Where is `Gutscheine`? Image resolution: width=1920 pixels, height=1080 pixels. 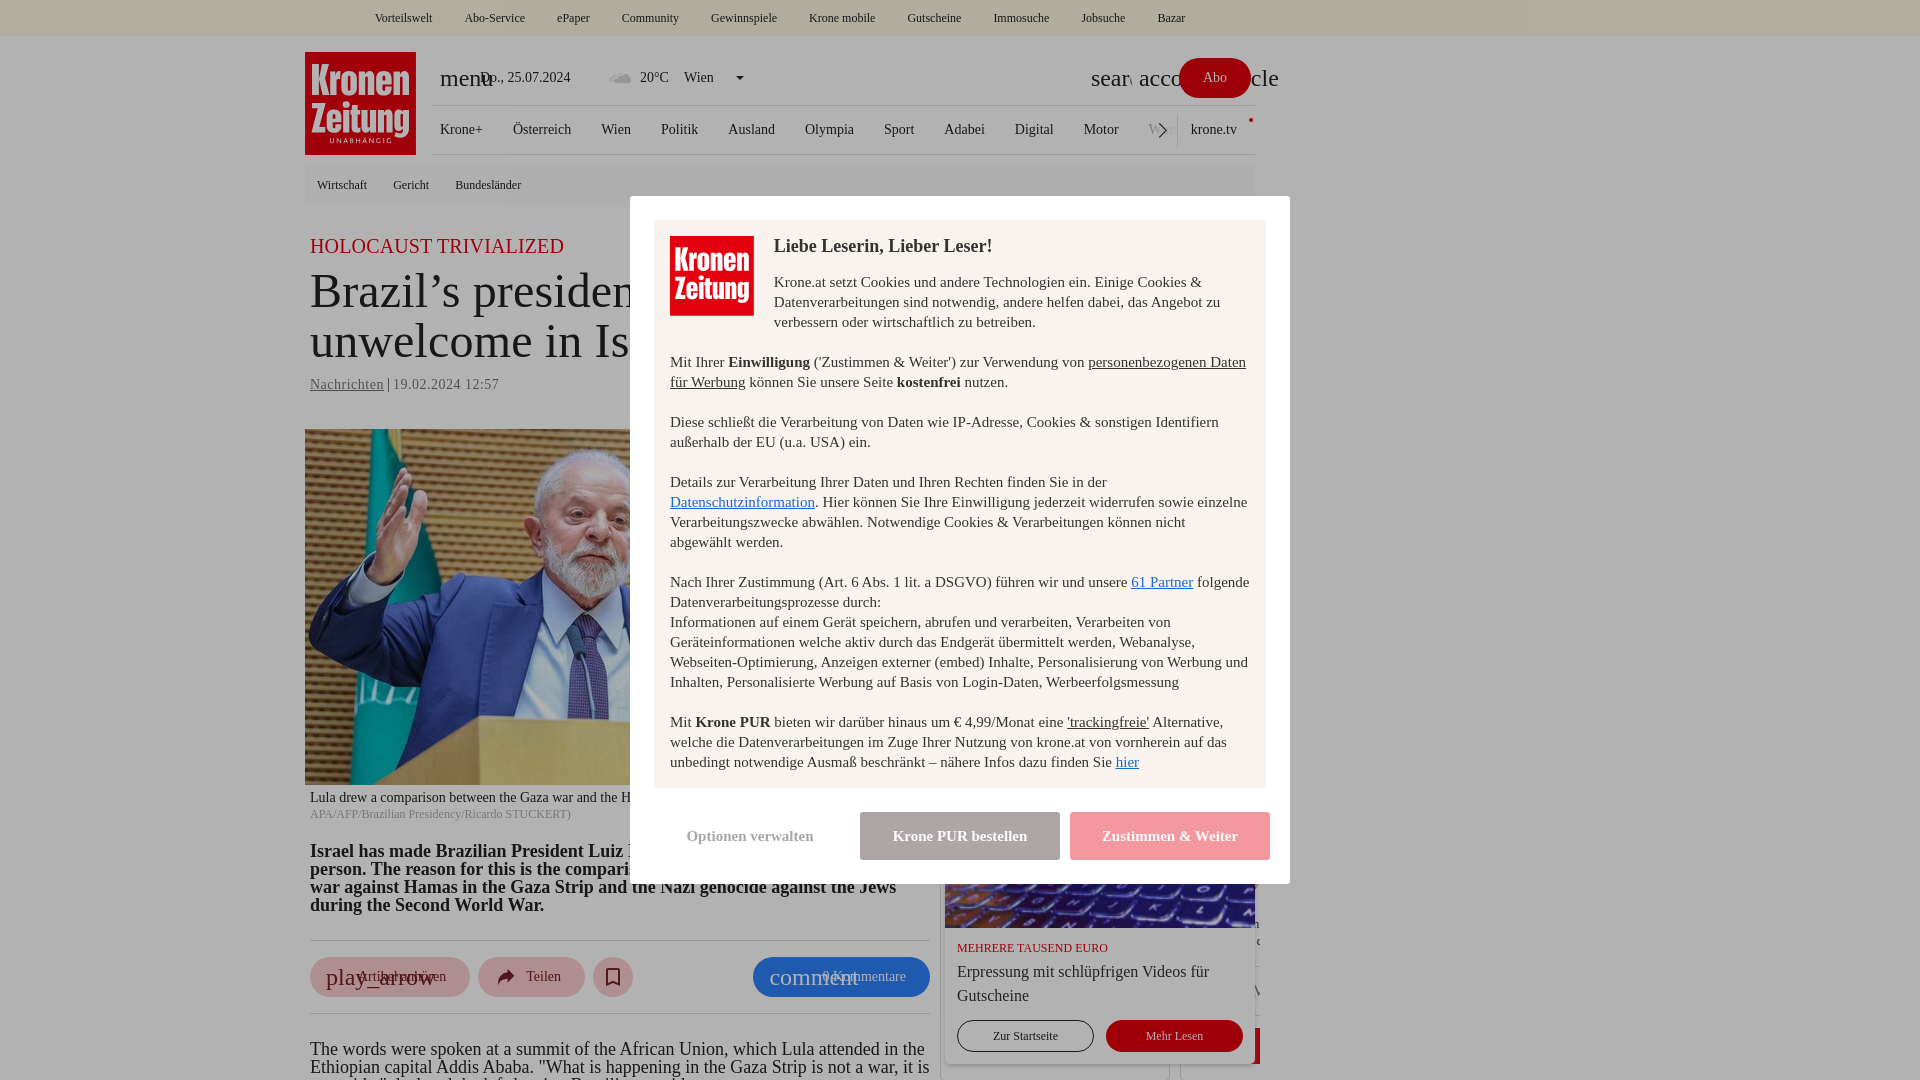 Gutscheine is located at coordinates (934, 18).